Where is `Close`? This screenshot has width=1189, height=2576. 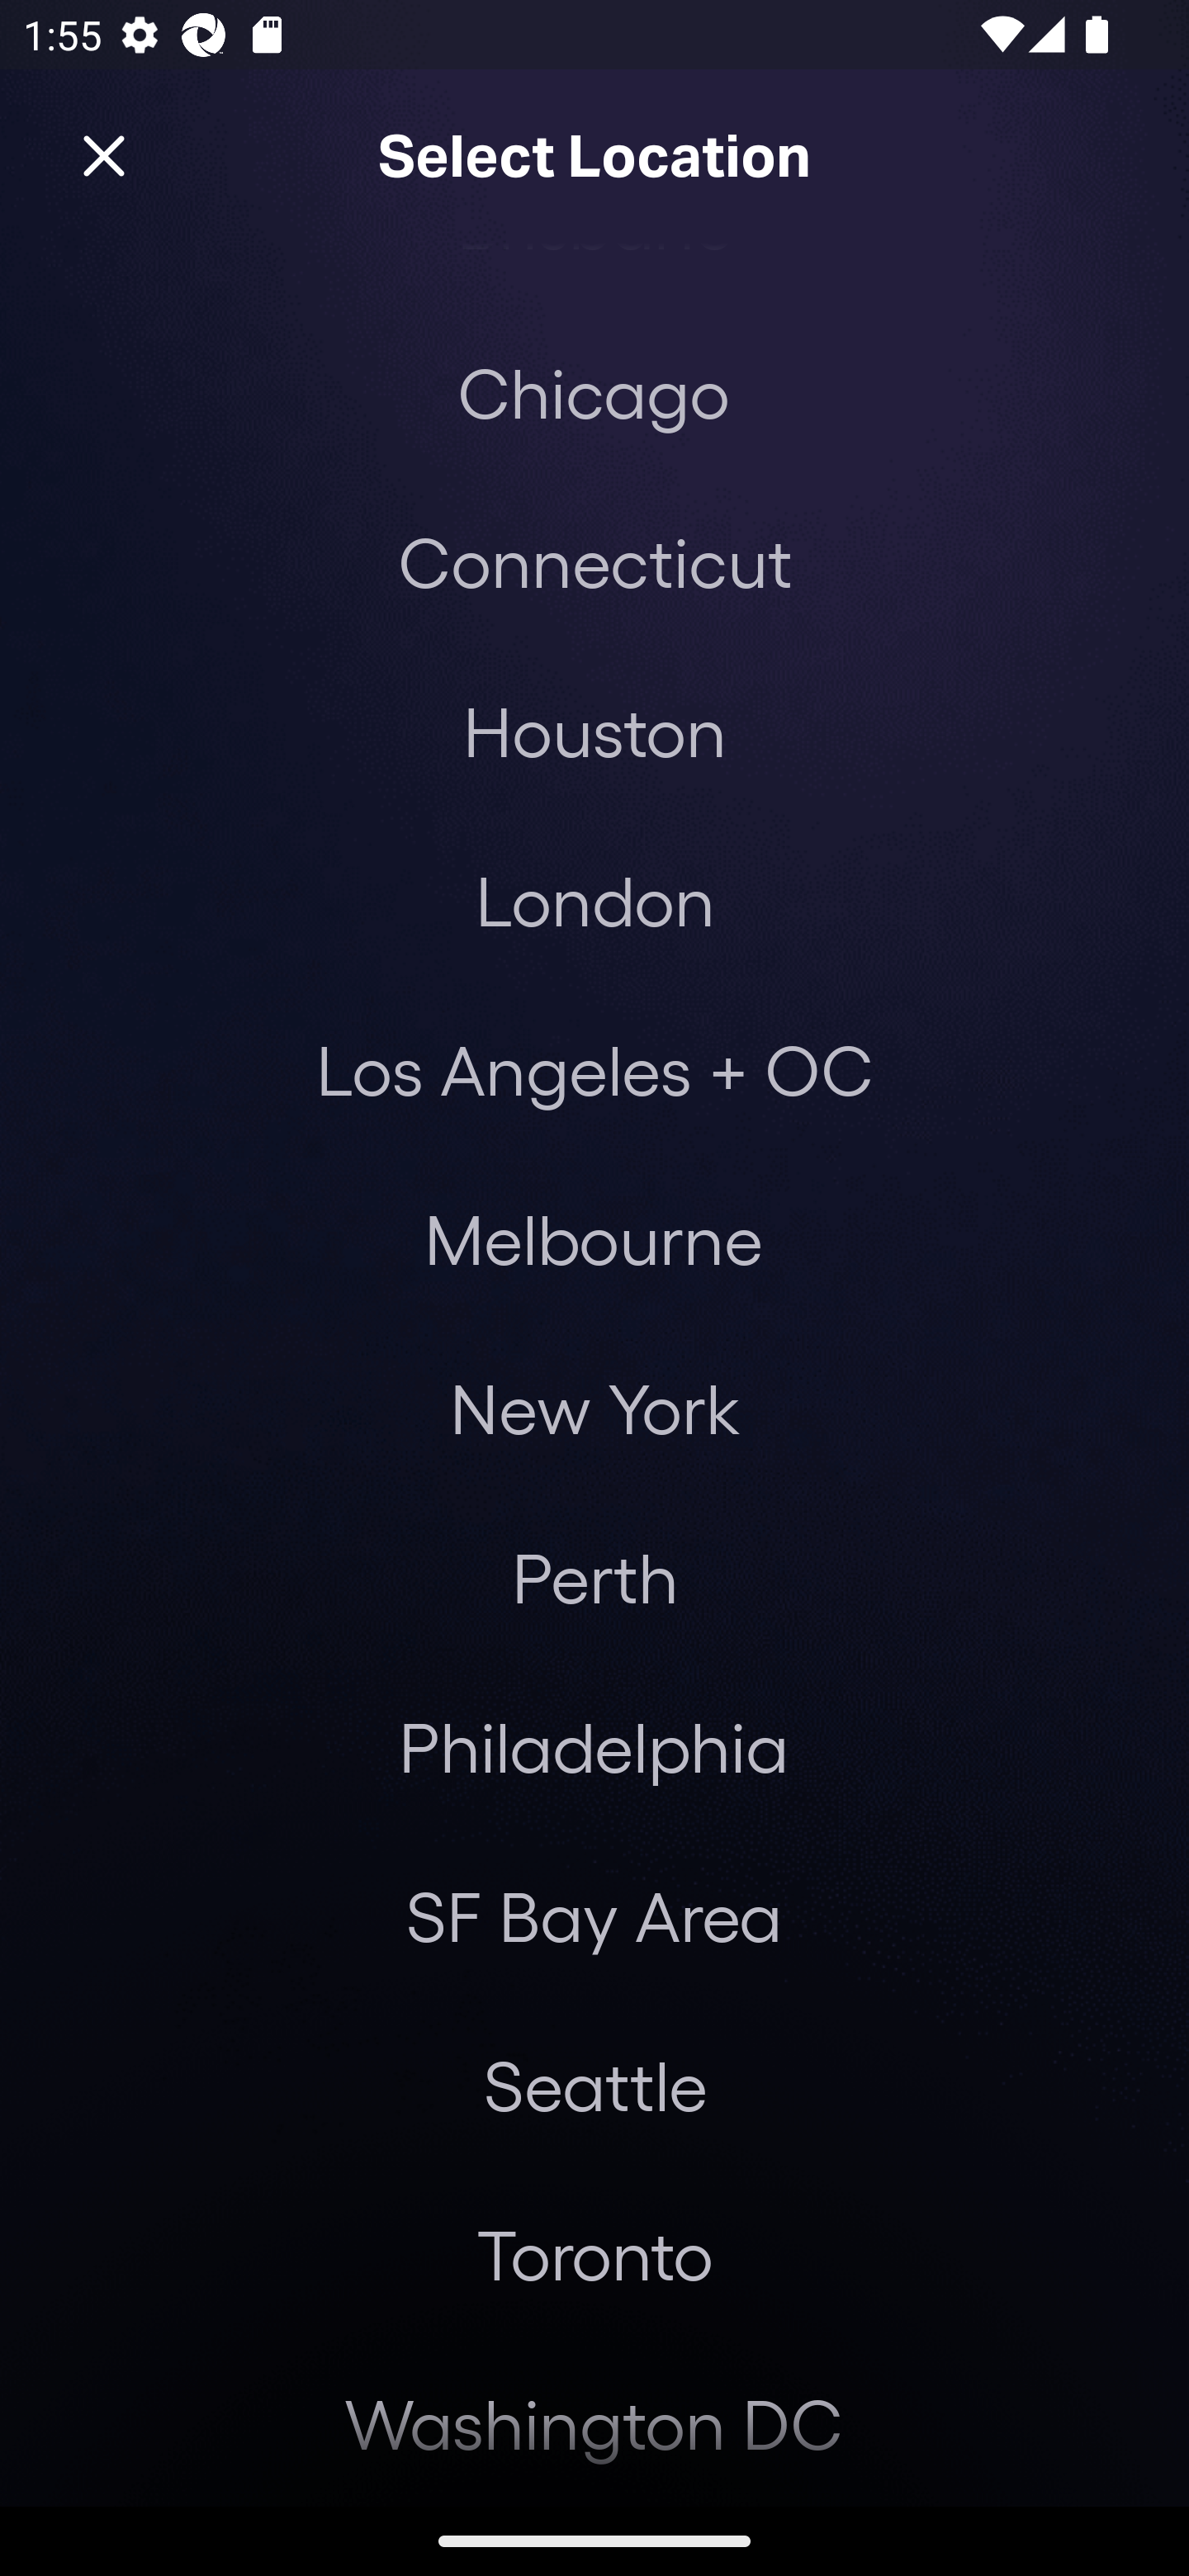
Close is located at coordinates (104, 157).